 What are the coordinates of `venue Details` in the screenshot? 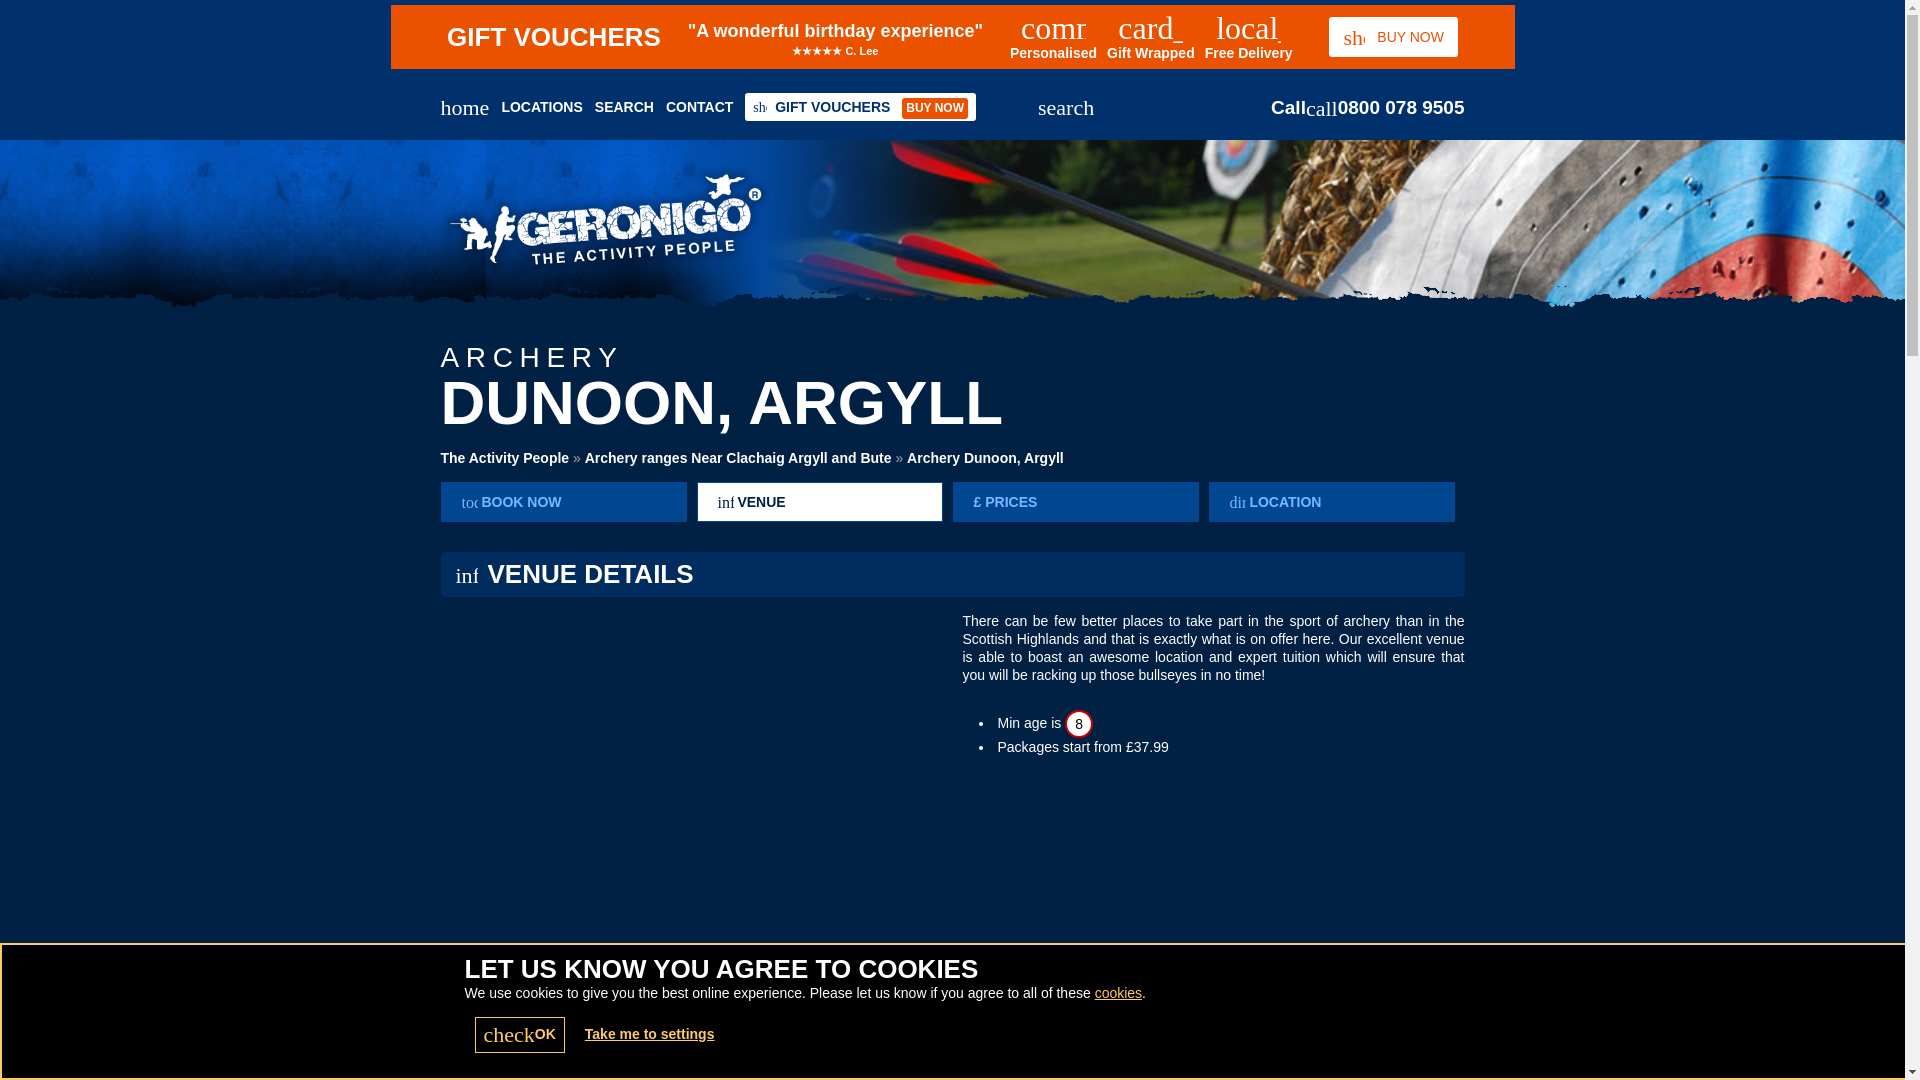 It's located at (818, 501).